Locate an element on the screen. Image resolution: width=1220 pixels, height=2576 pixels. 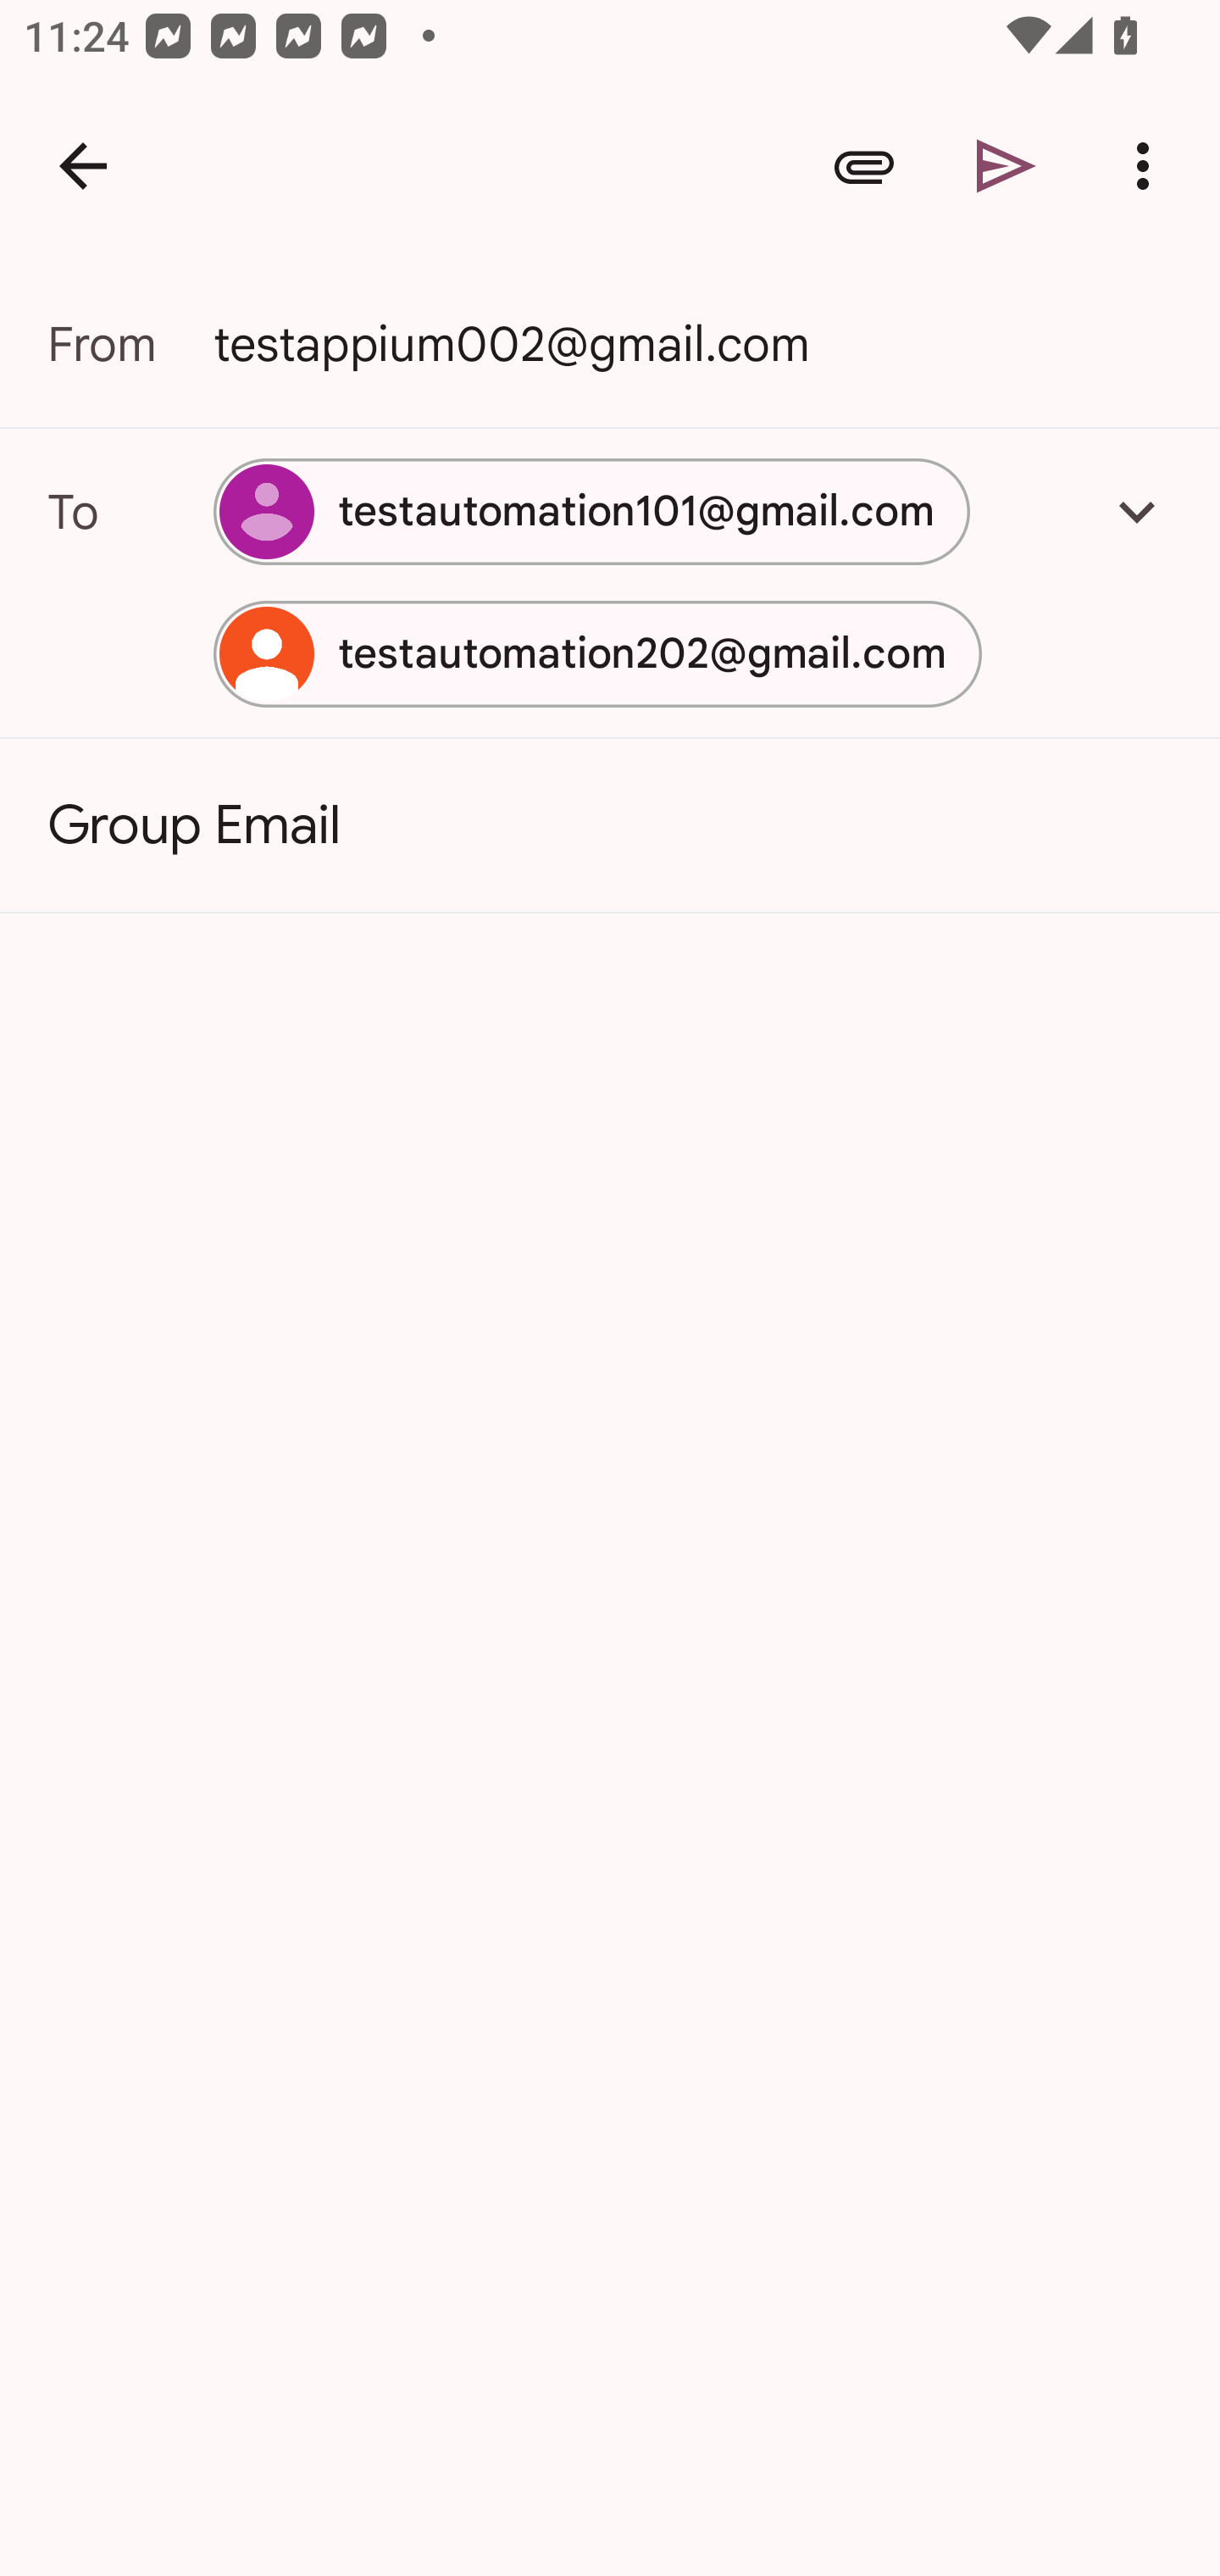
Group Email is located at coordinates (610, 825).